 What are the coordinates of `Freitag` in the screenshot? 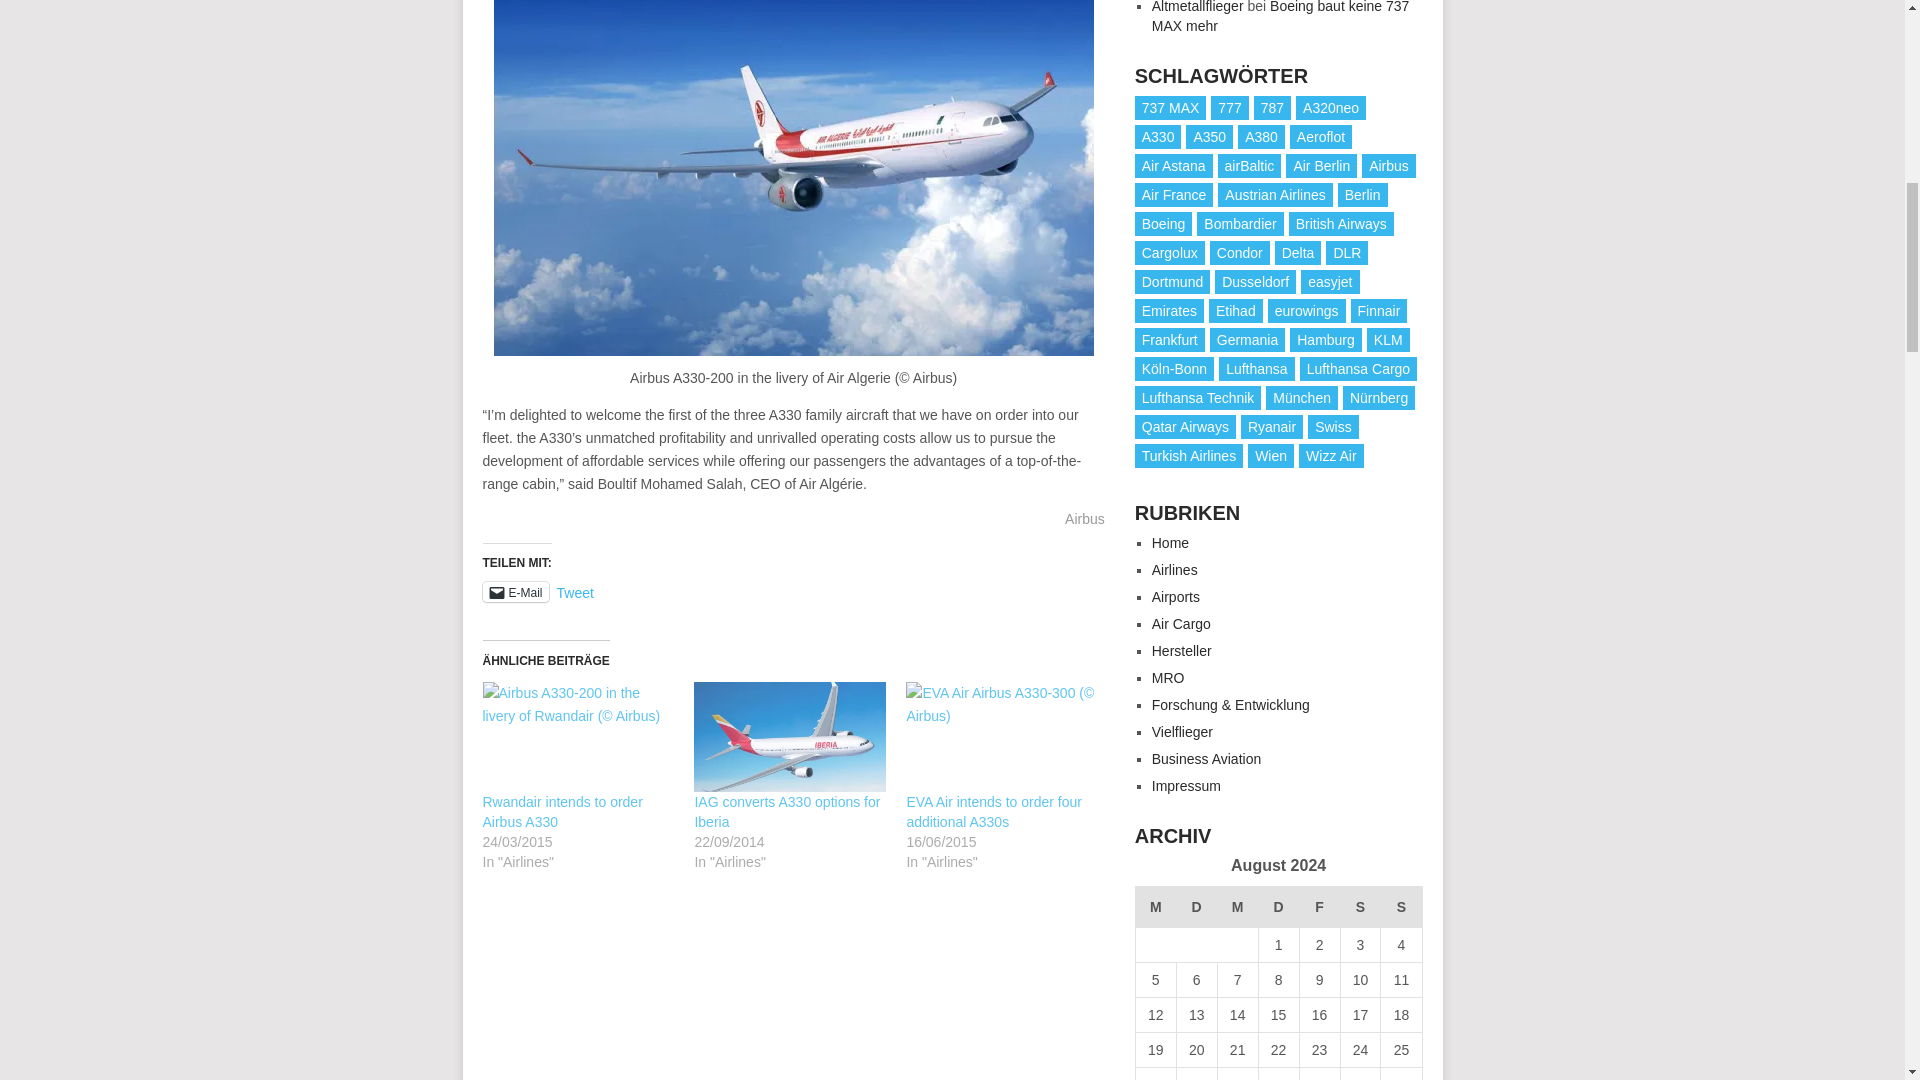 It's located at (1320, 906).